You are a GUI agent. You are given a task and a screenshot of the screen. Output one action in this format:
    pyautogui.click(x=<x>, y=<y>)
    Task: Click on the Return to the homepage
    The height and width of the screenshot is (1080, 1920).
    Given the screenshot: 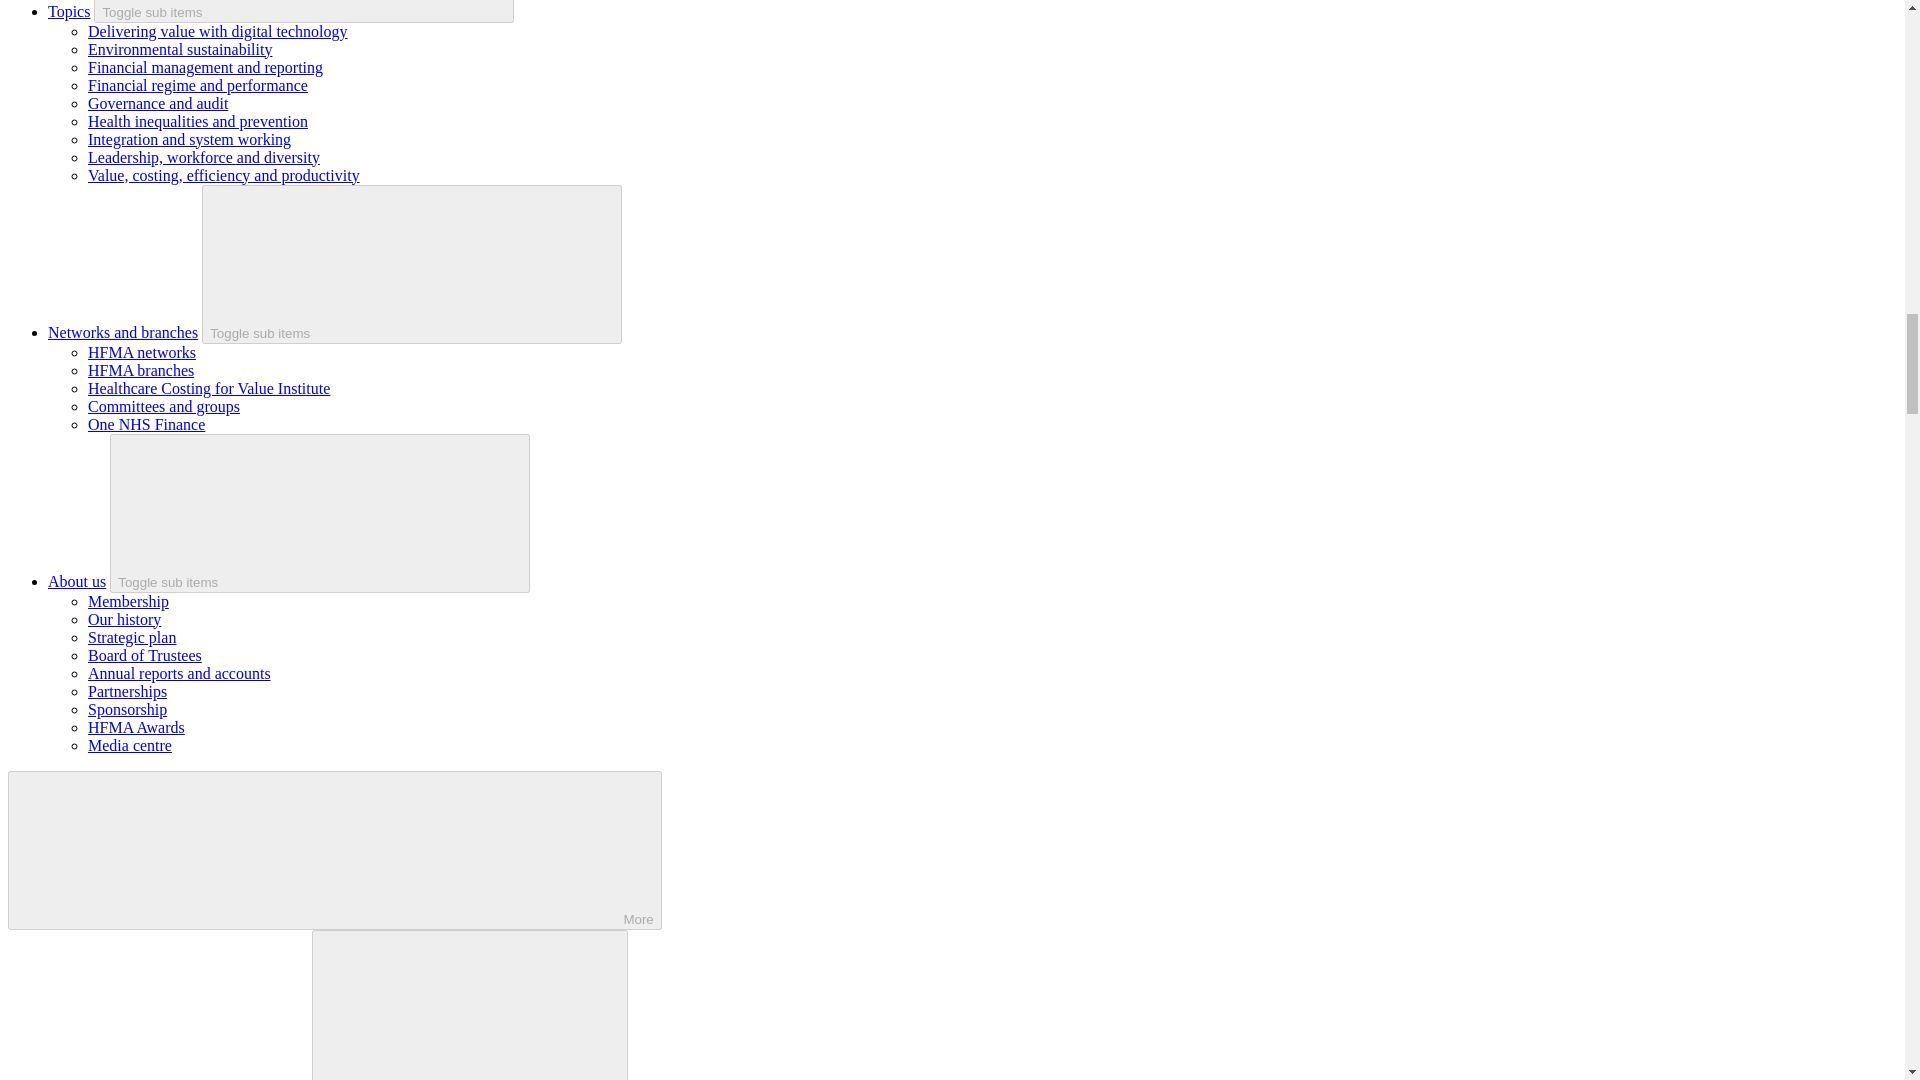 What is the action you would take?
    pyautogui.click(x=159, y=1074)
    